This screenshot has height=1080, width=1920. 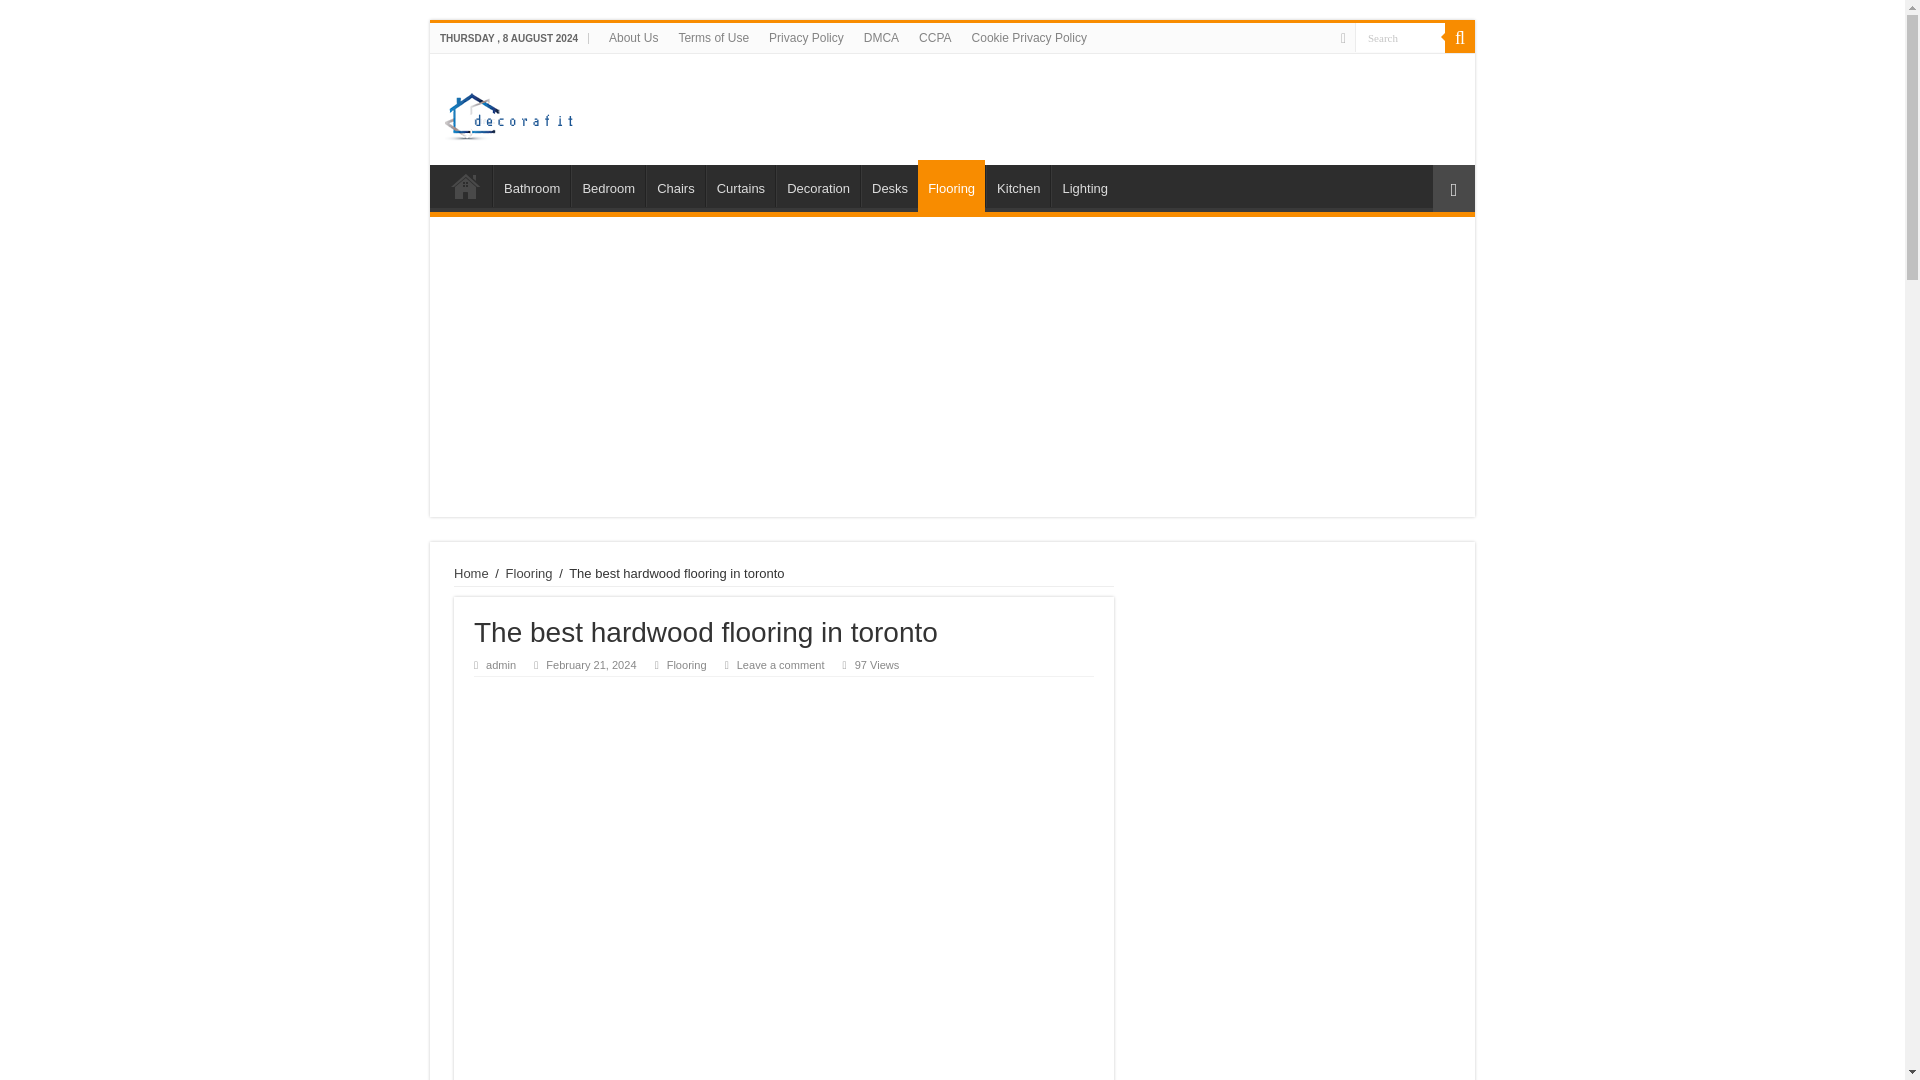 I want to click on Privacy Policy, so click(x=806, y=37).